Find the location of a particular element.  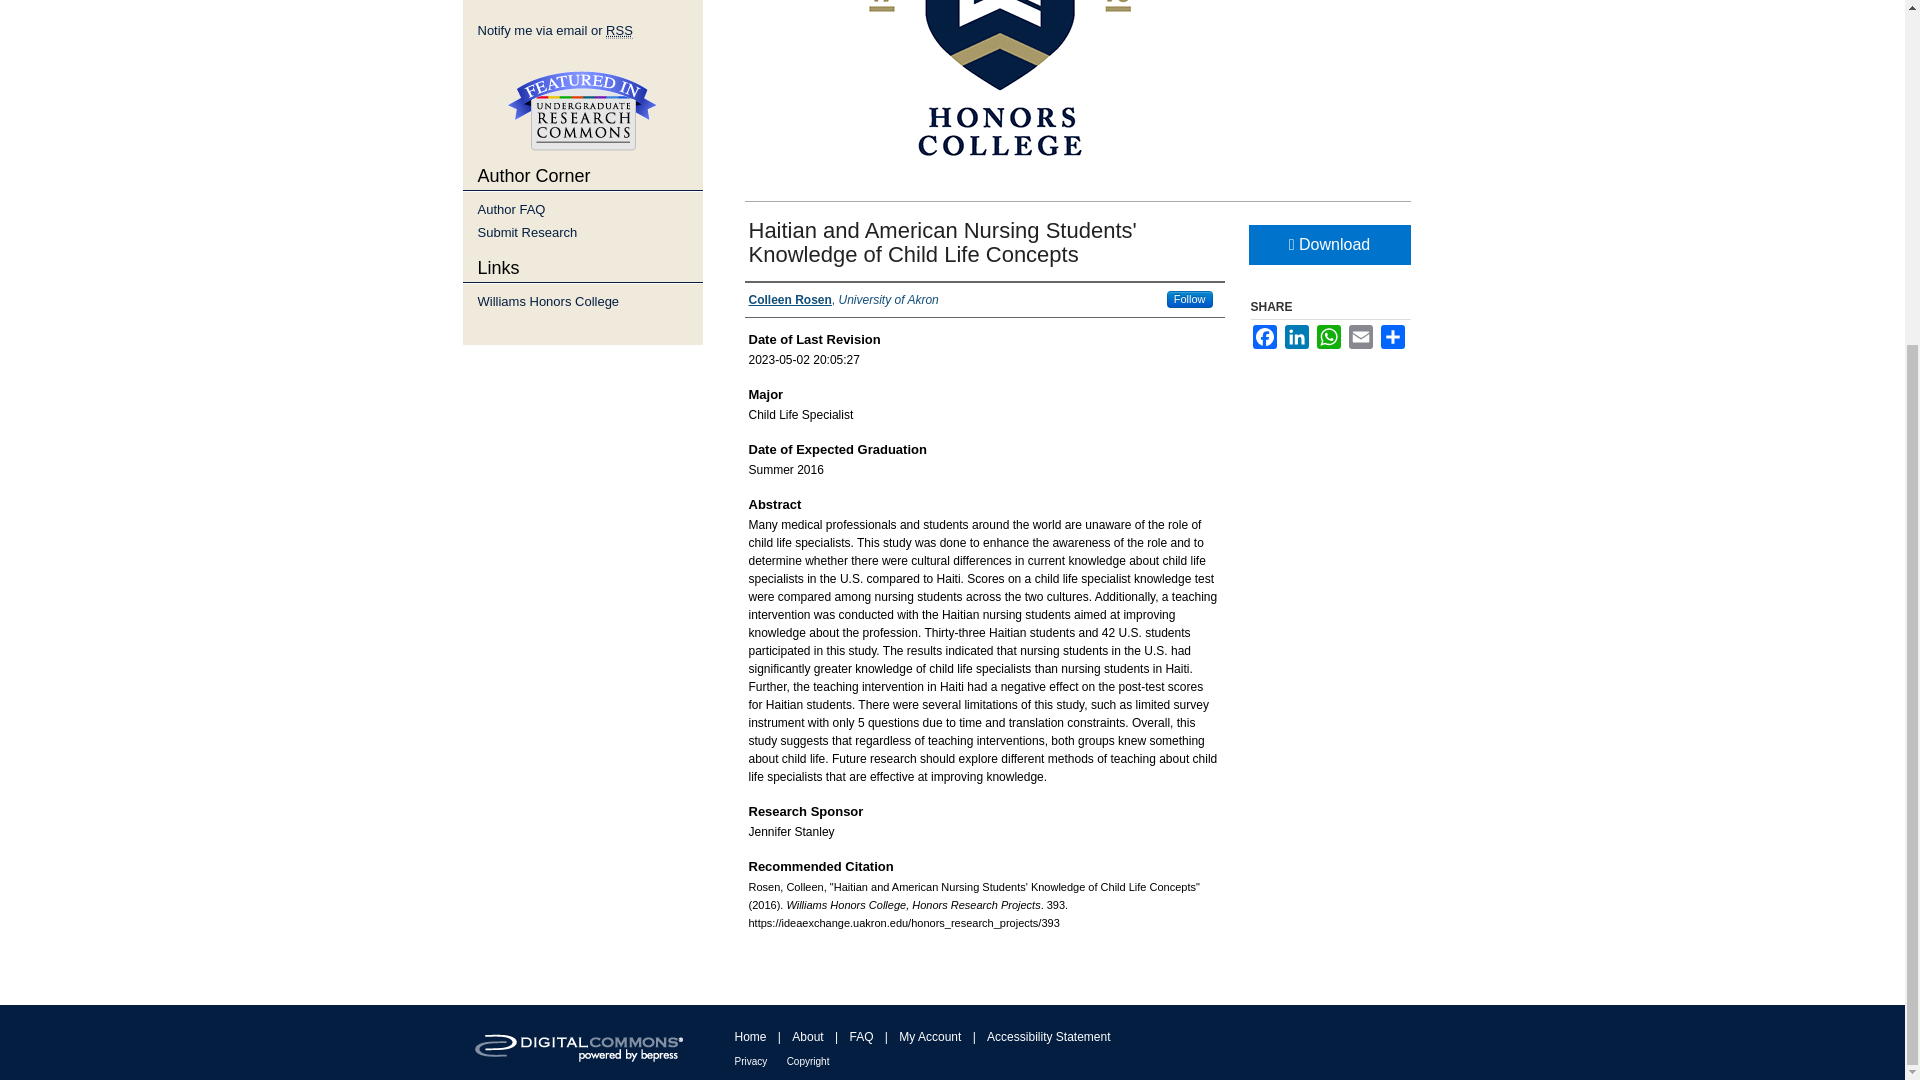

Follow Colleen Rosen is located at coordinates (1190, 298).